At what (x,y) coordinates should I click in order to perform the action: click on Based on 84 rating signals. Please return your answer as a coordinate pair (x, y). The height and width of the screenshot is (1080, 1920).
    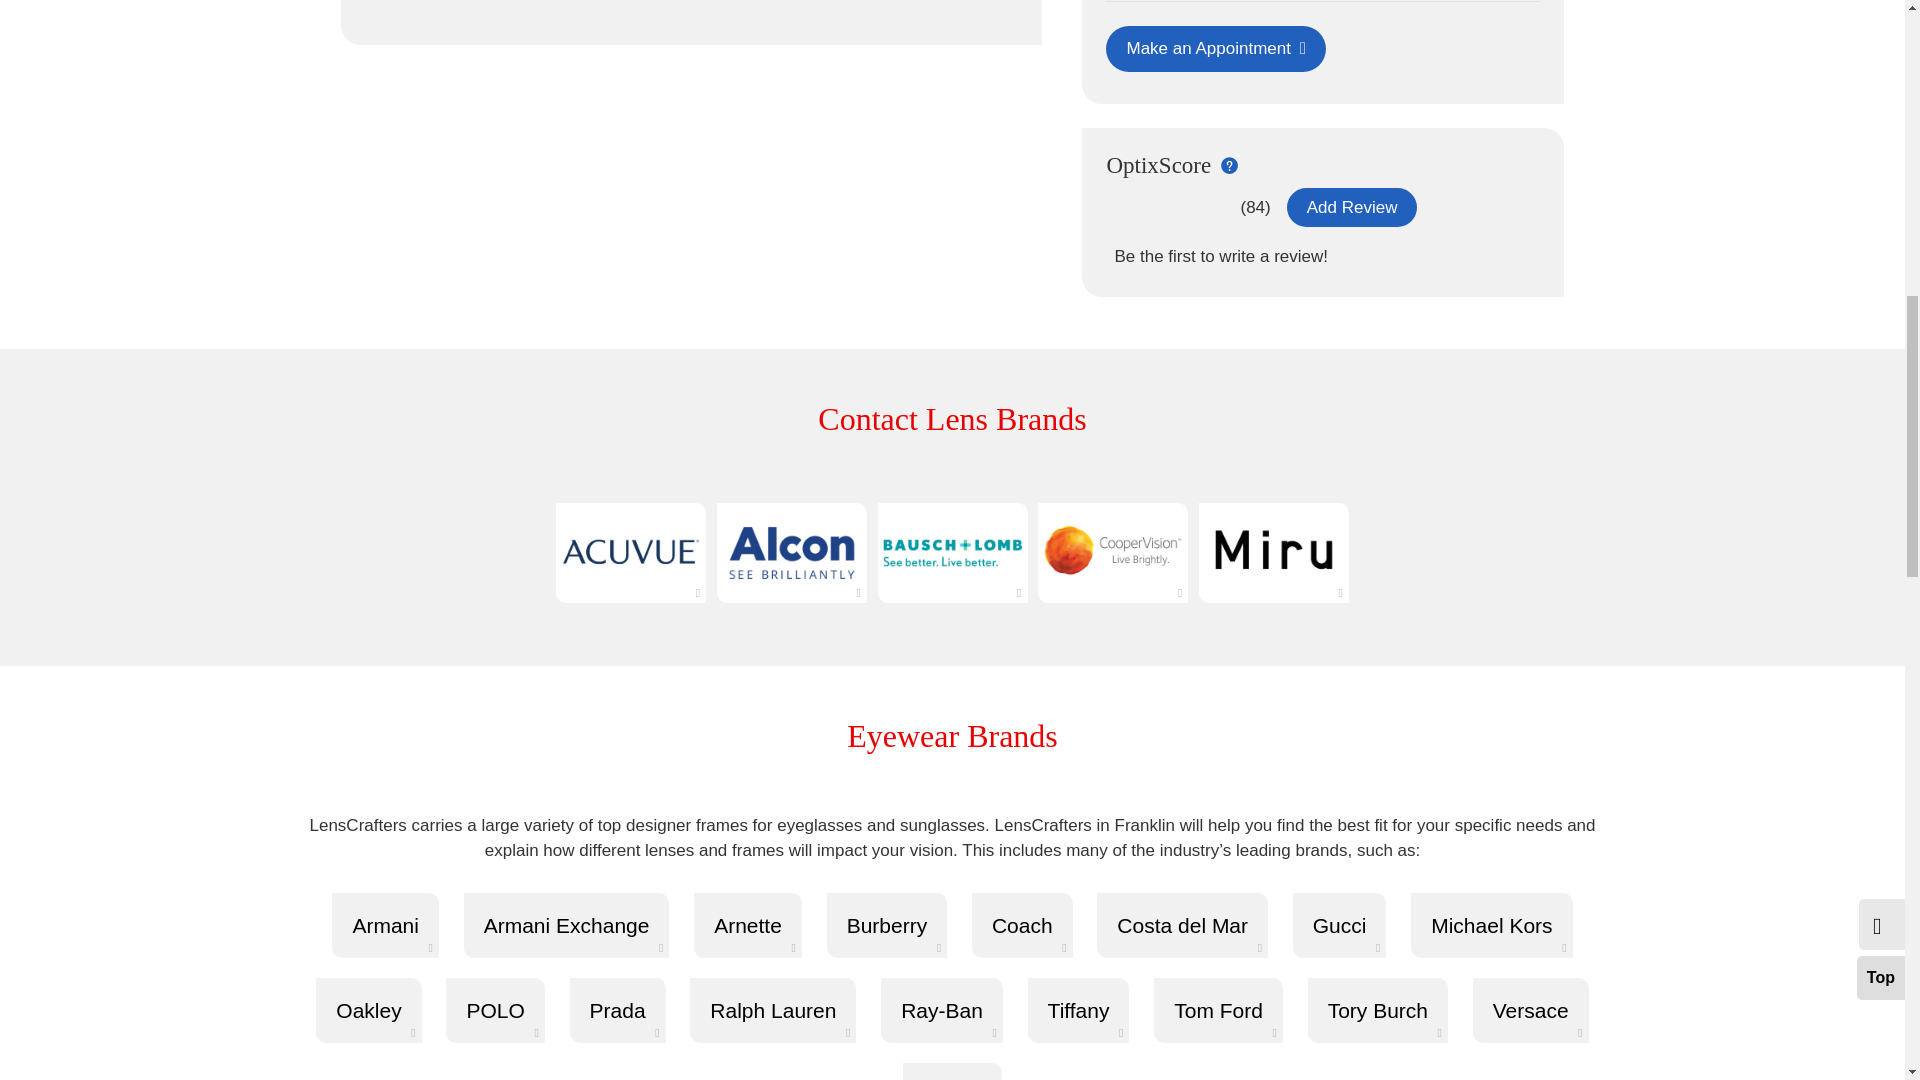
    Looking at the image, I should click on (1254, 208).